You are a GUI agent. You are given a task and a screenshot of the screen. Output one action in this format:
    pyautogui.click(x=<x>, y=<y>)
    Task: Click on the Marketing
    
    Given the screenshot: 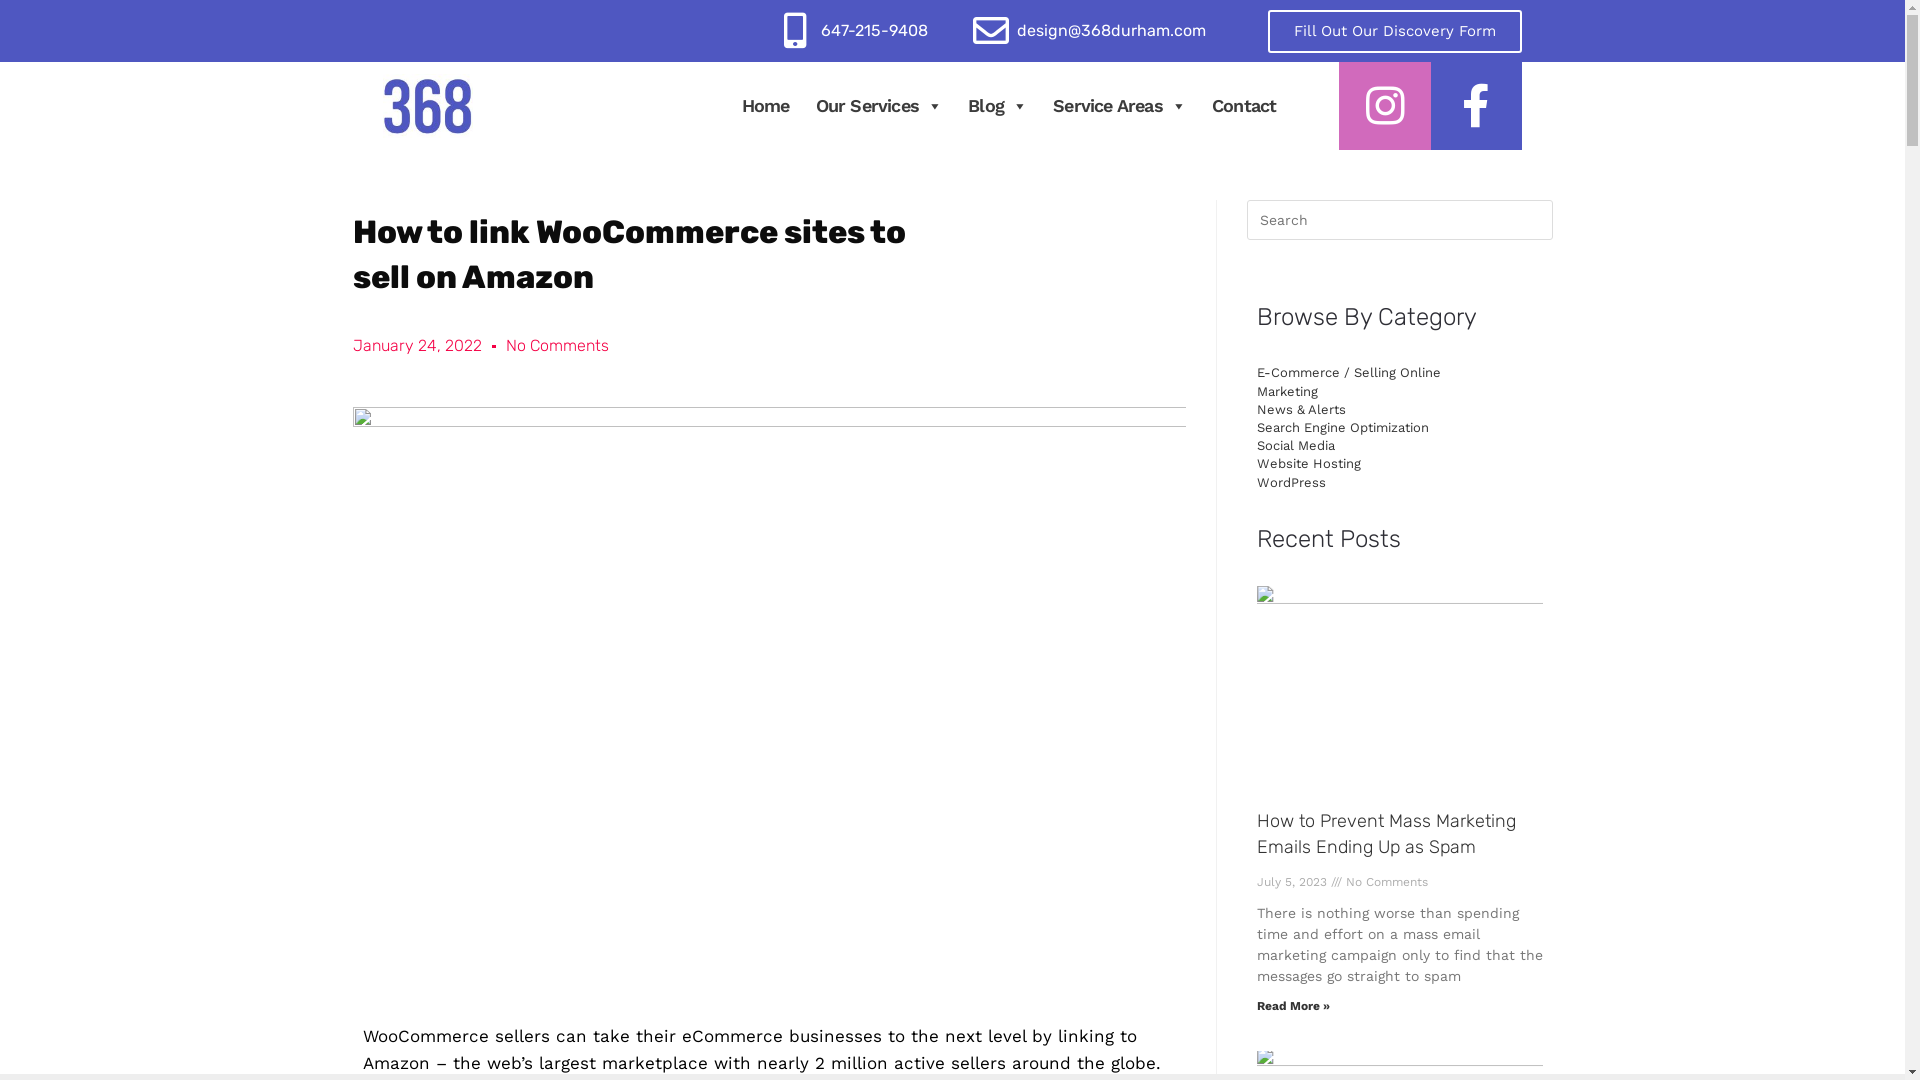 What is the action you would take?
    pyautogui.click(x=1286, y=392)
    